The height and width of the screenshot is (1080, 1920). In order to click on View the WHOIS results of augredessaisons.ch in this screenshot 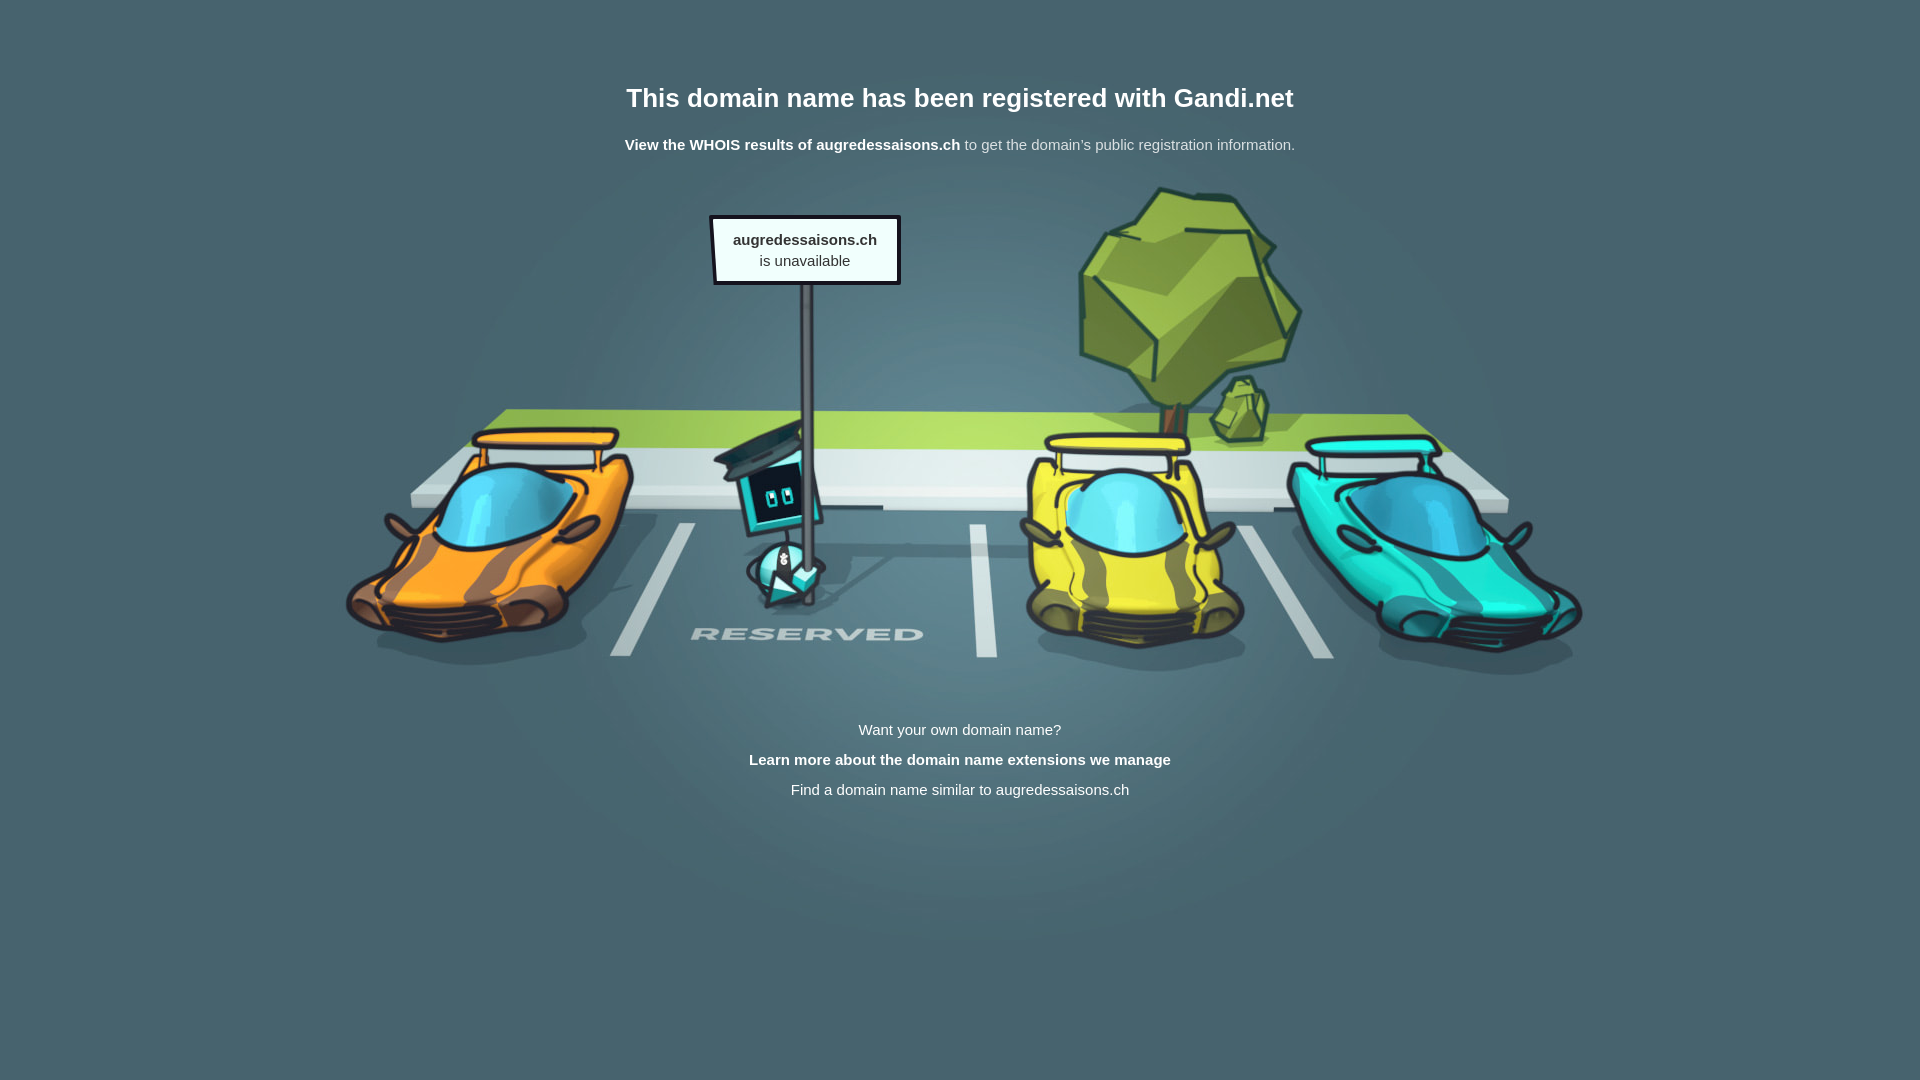, I will do `click(793, 144)`.